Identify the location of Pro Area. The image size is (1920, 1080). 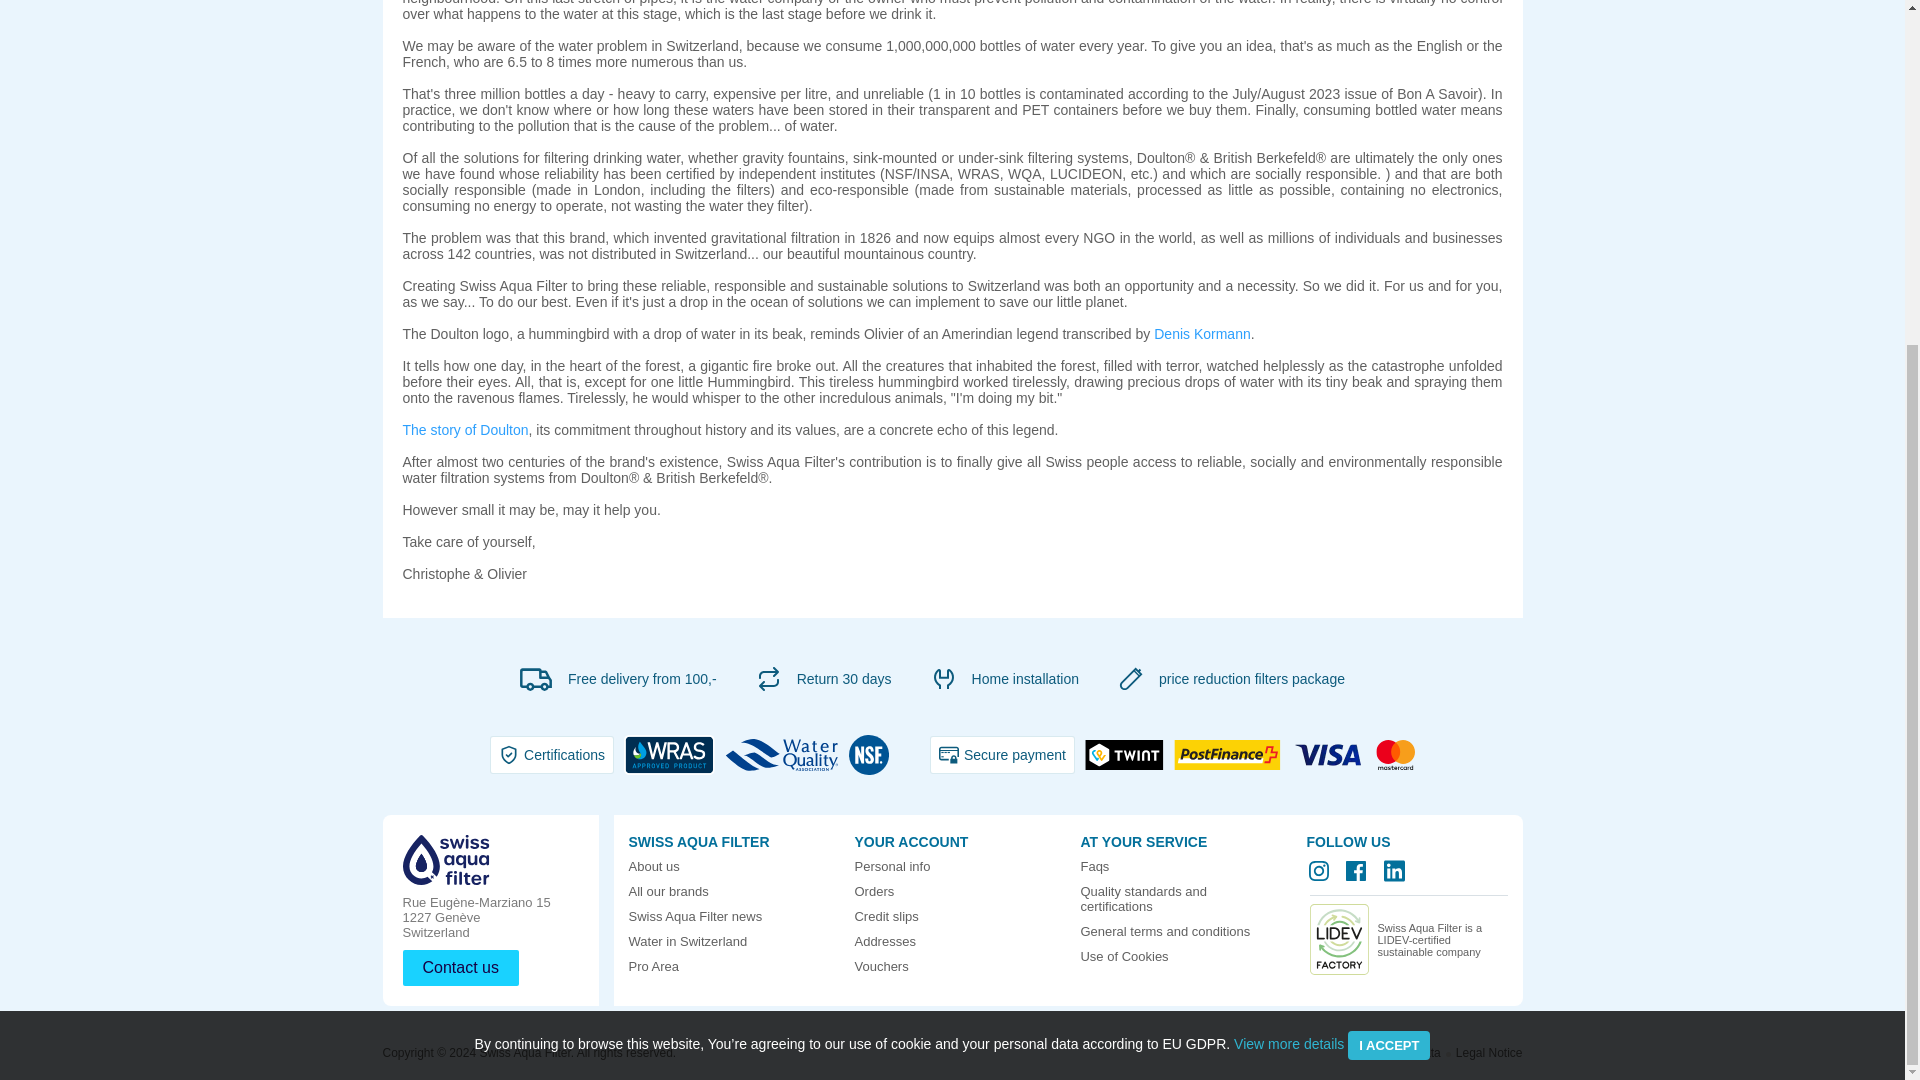
(653, 966).